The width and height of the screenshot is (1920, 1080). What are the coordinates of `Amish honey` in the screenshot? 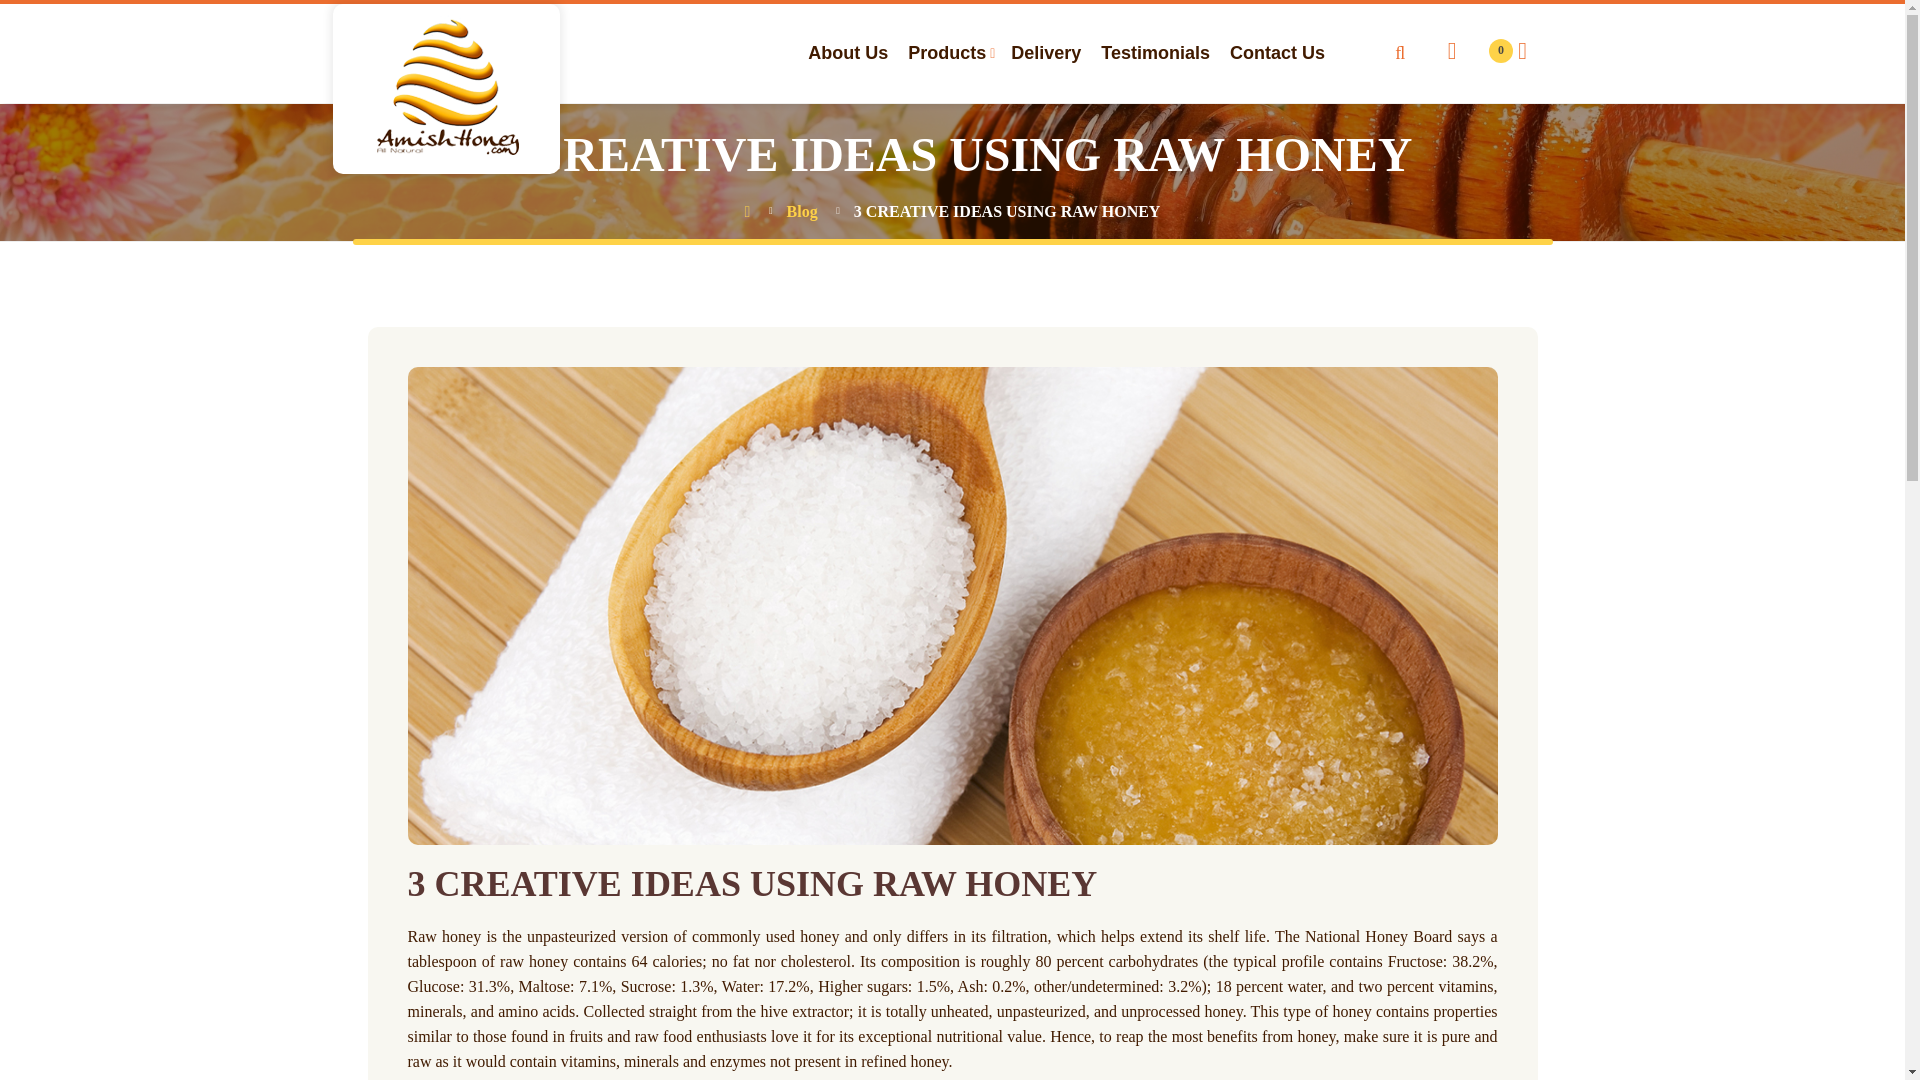 It's located at (445, 7).